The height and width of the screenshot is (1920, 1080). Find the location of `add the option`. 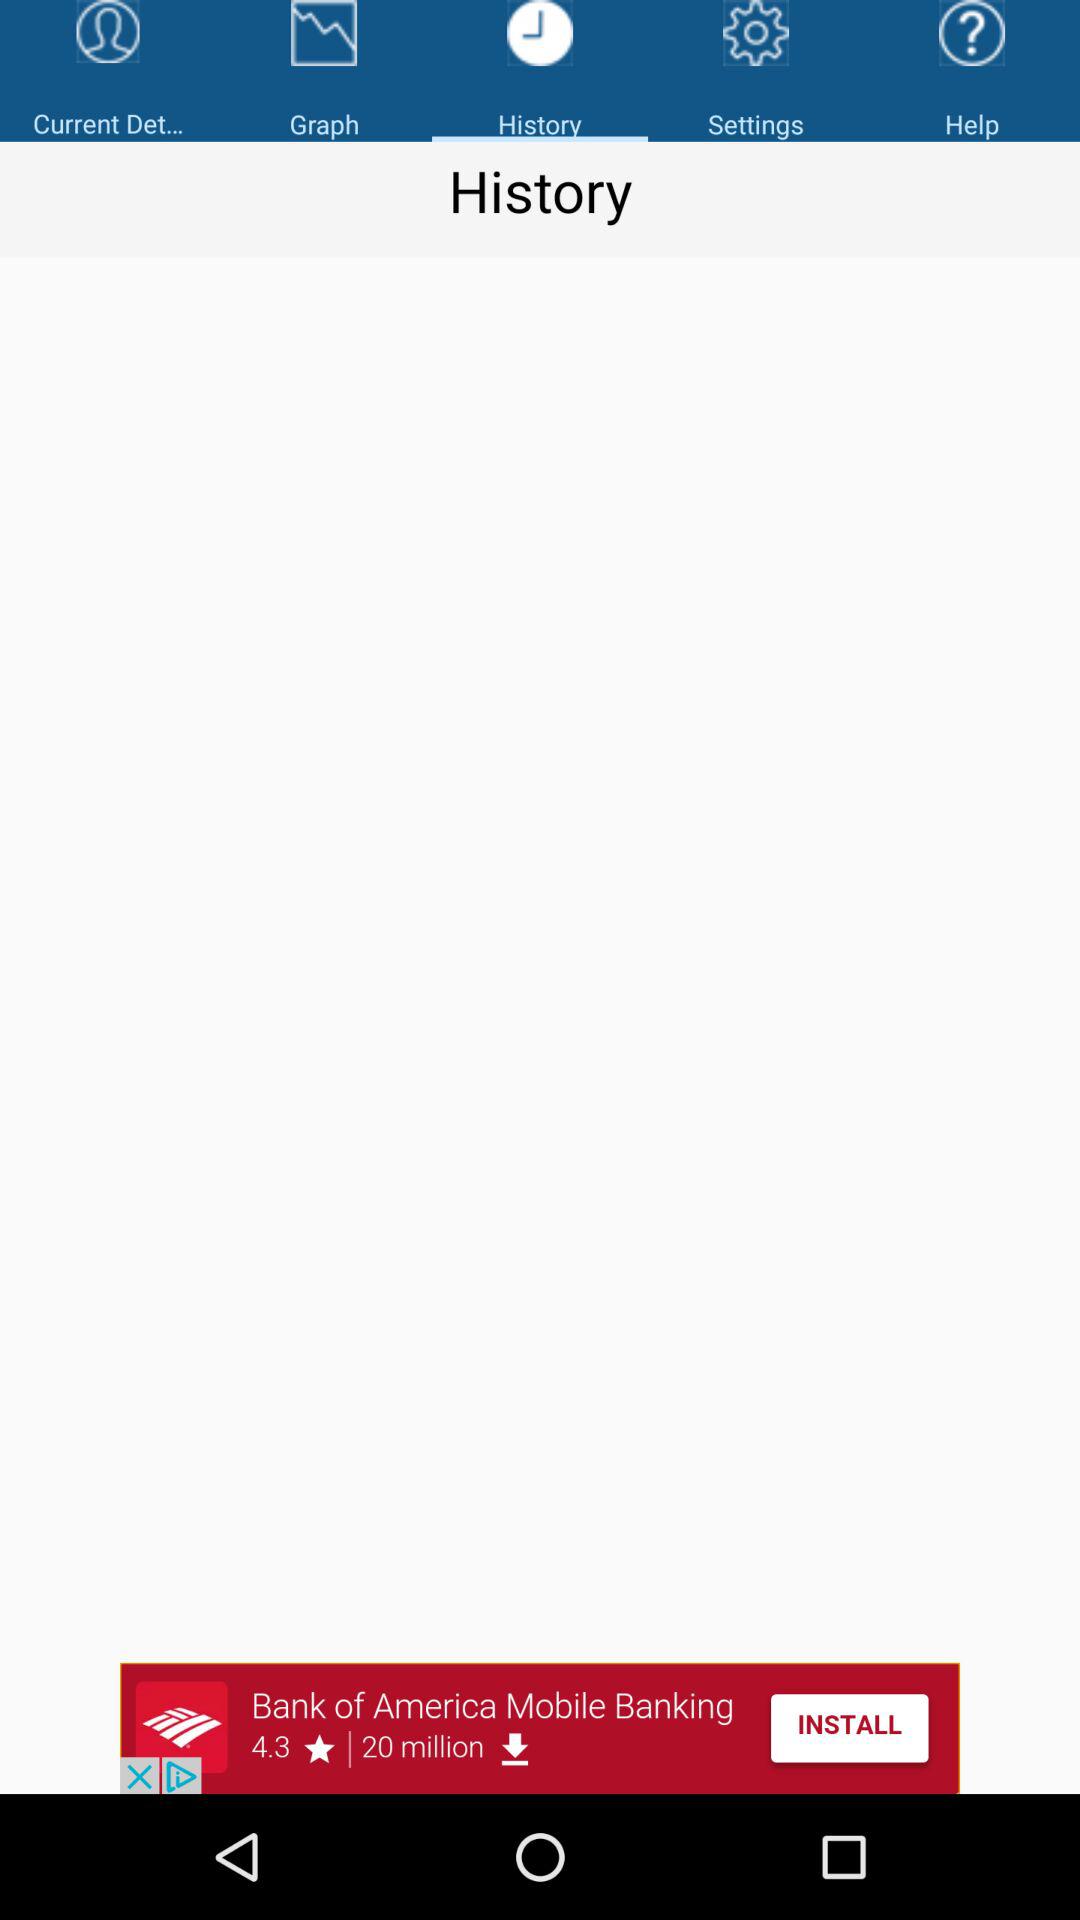

add the option is located at coordinates (540, 1728).